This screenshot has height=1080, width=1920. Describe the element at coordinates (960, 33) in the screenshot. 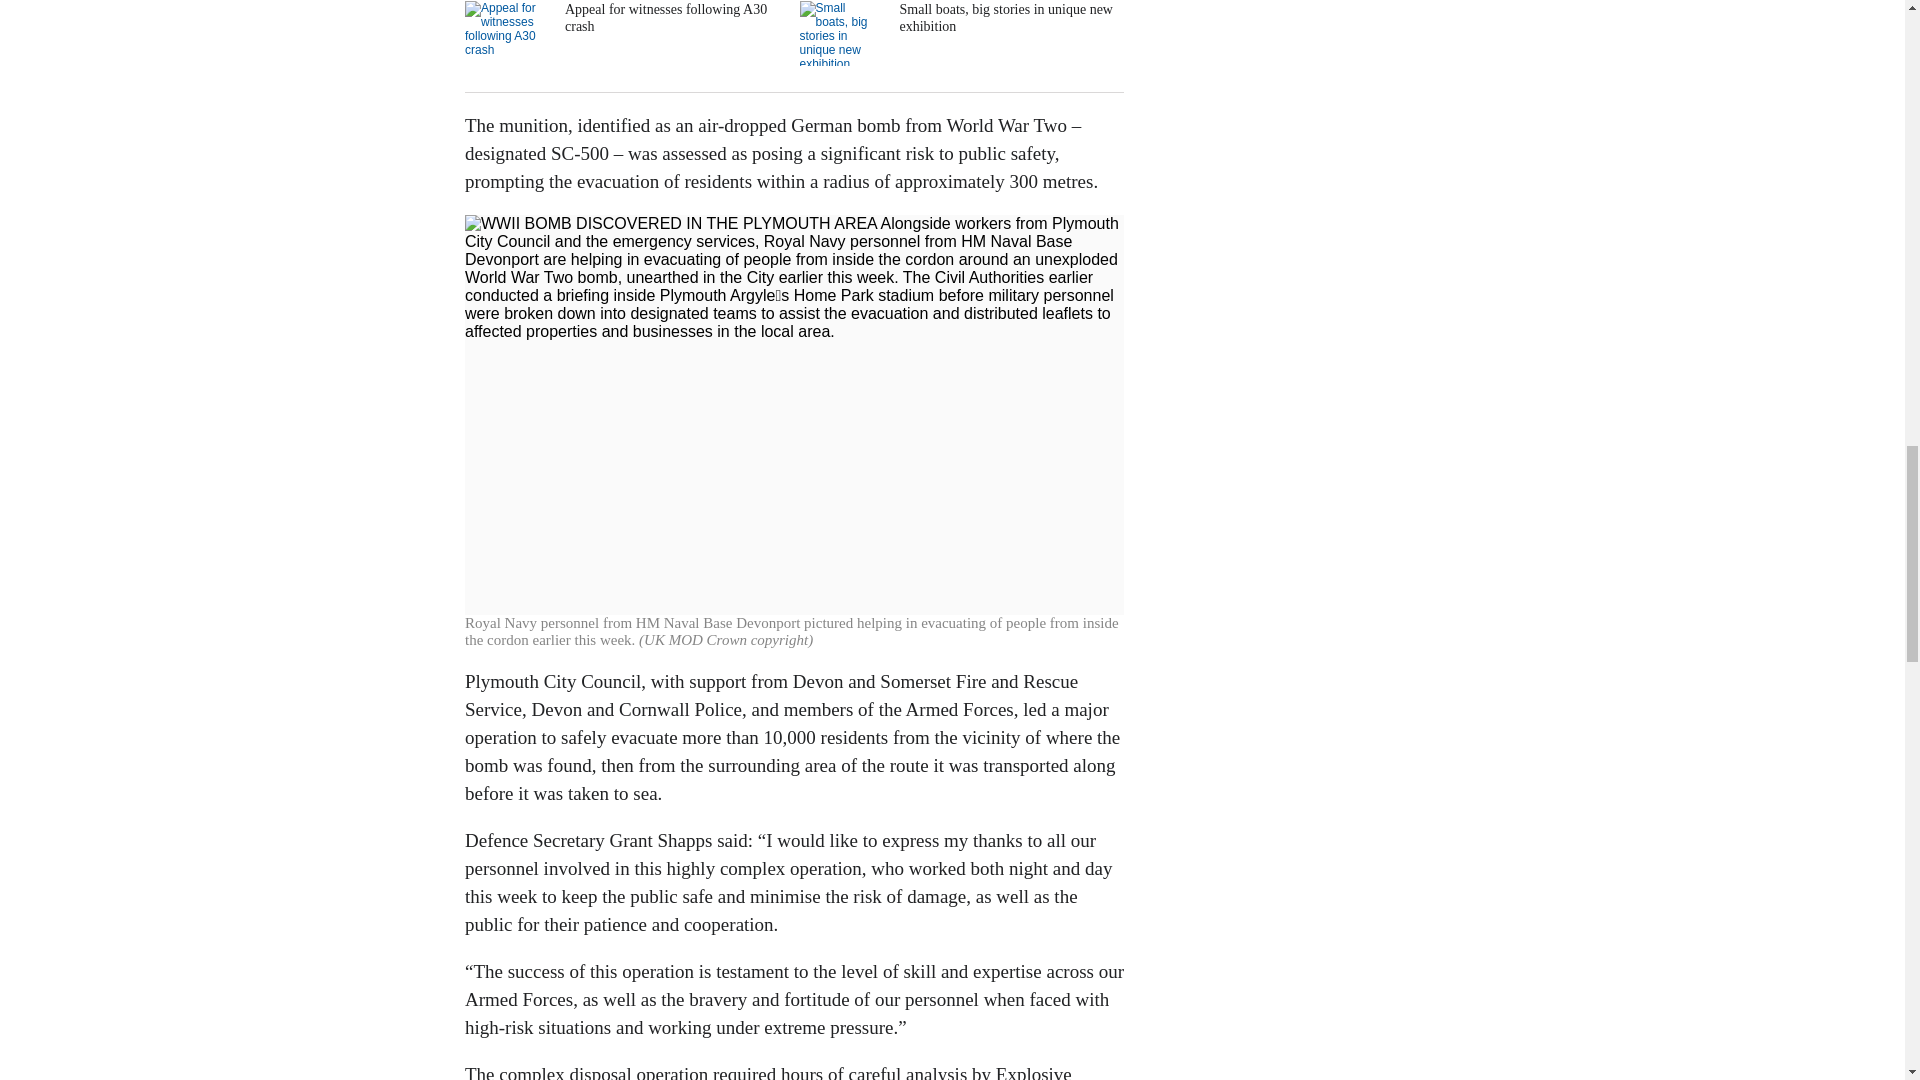

I see `Small boats, big stories in unique new exhibition` at that location.